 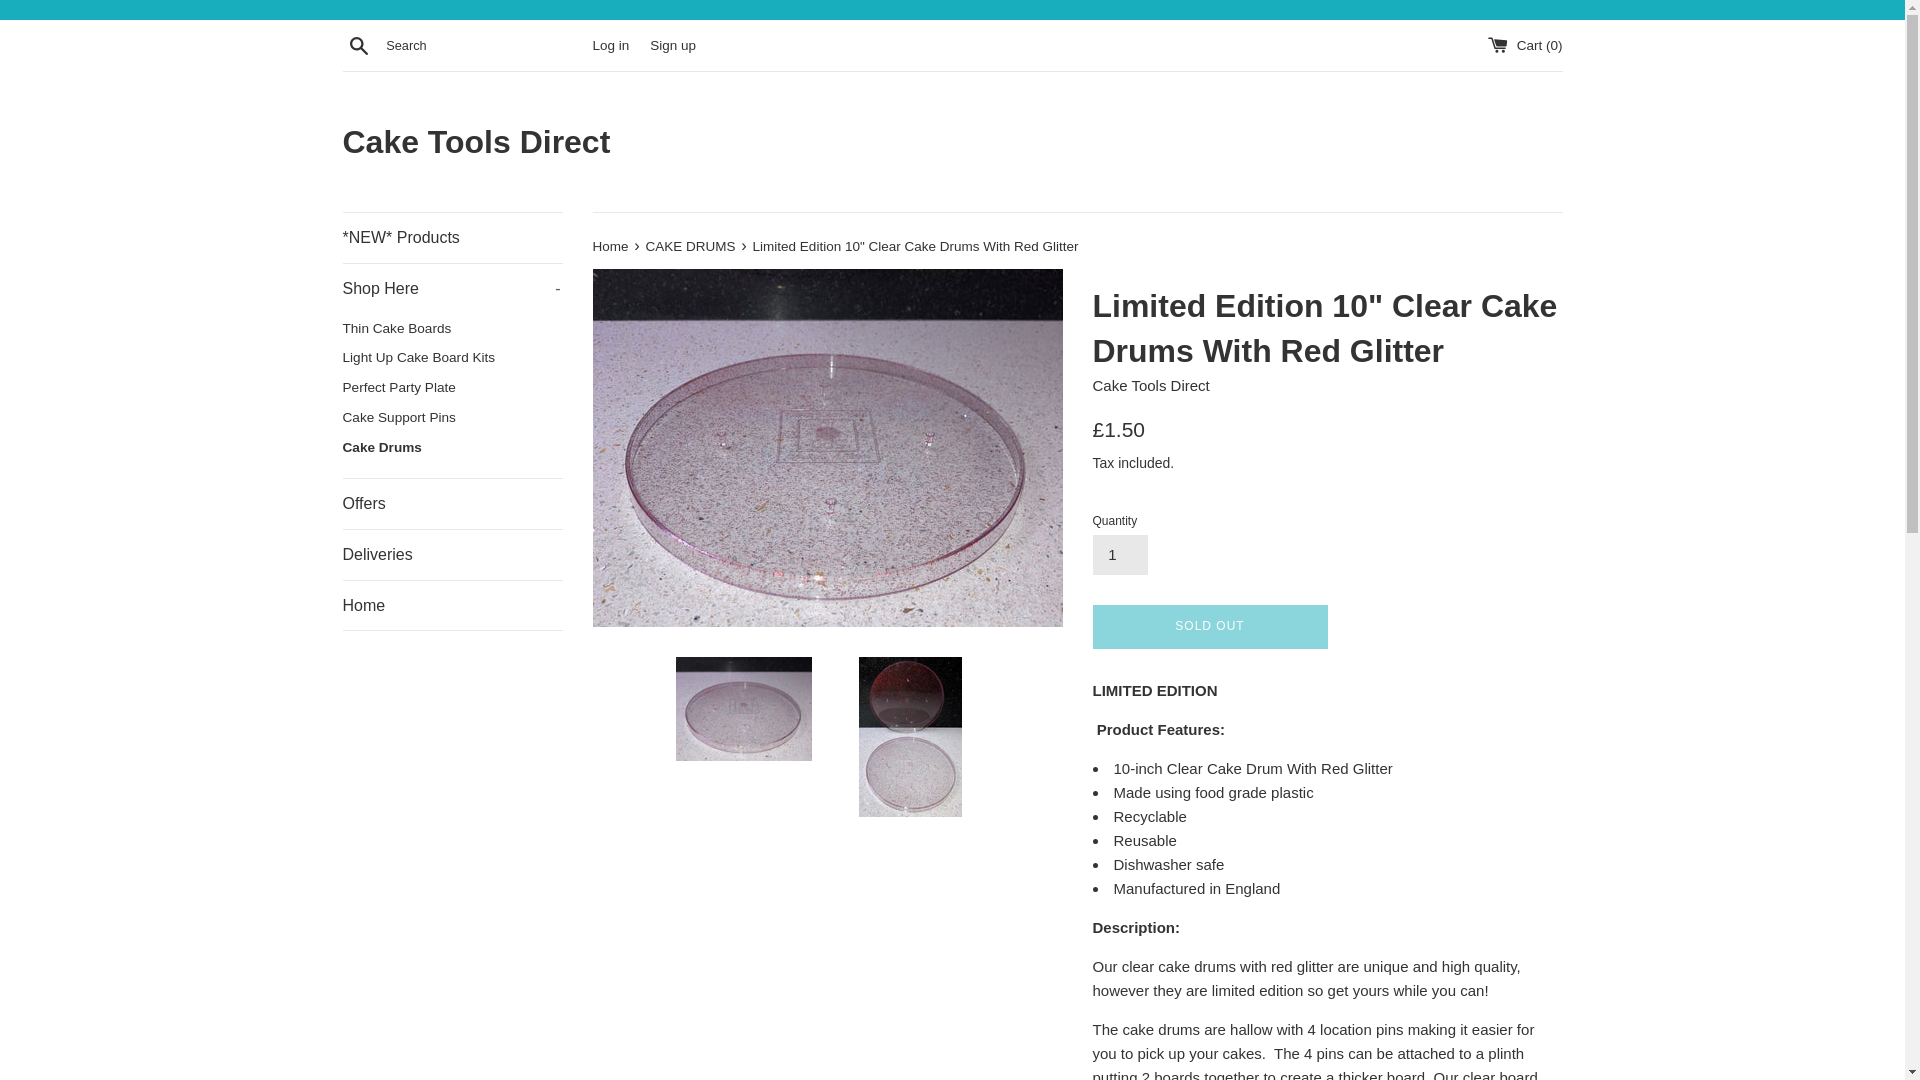 I want to click on Cake Tools Direct, so click(x=952, y=142).